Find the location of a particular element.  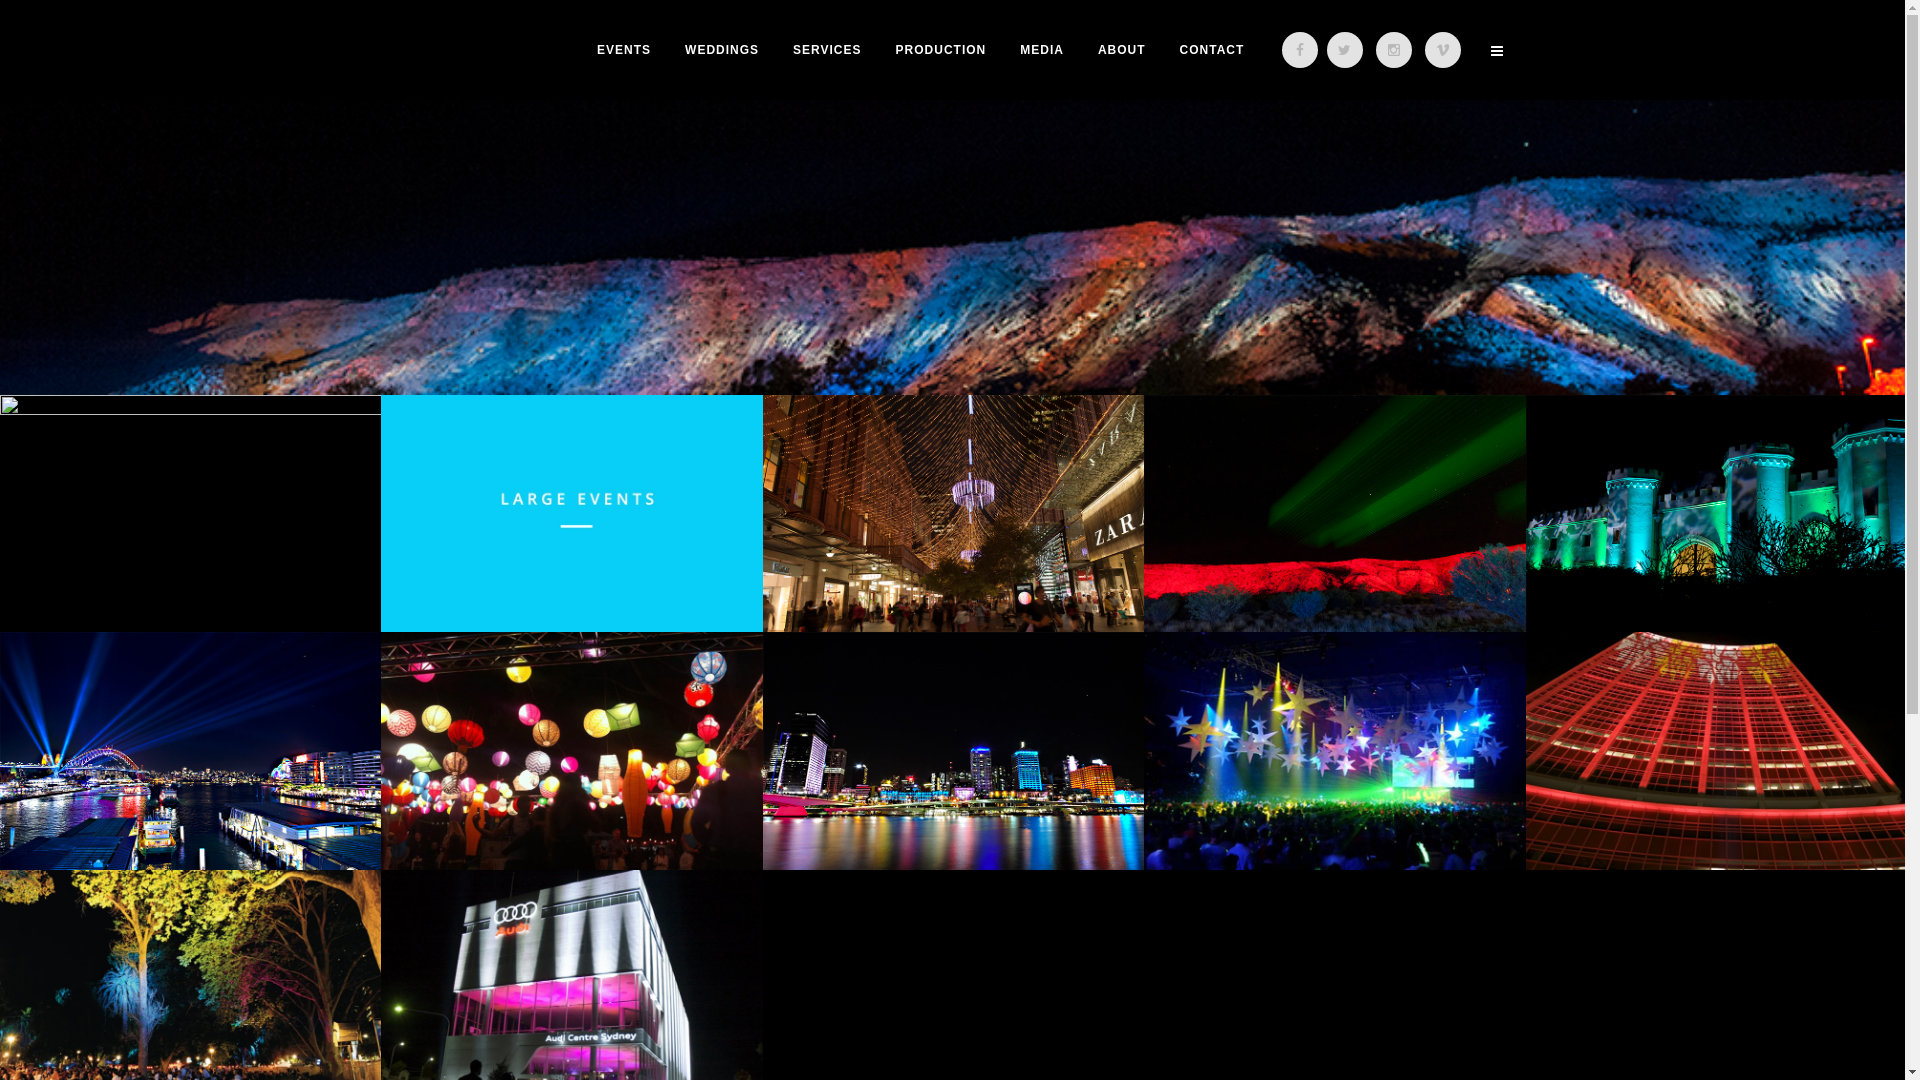

CONTACT is located at coordinates (1212, 50).